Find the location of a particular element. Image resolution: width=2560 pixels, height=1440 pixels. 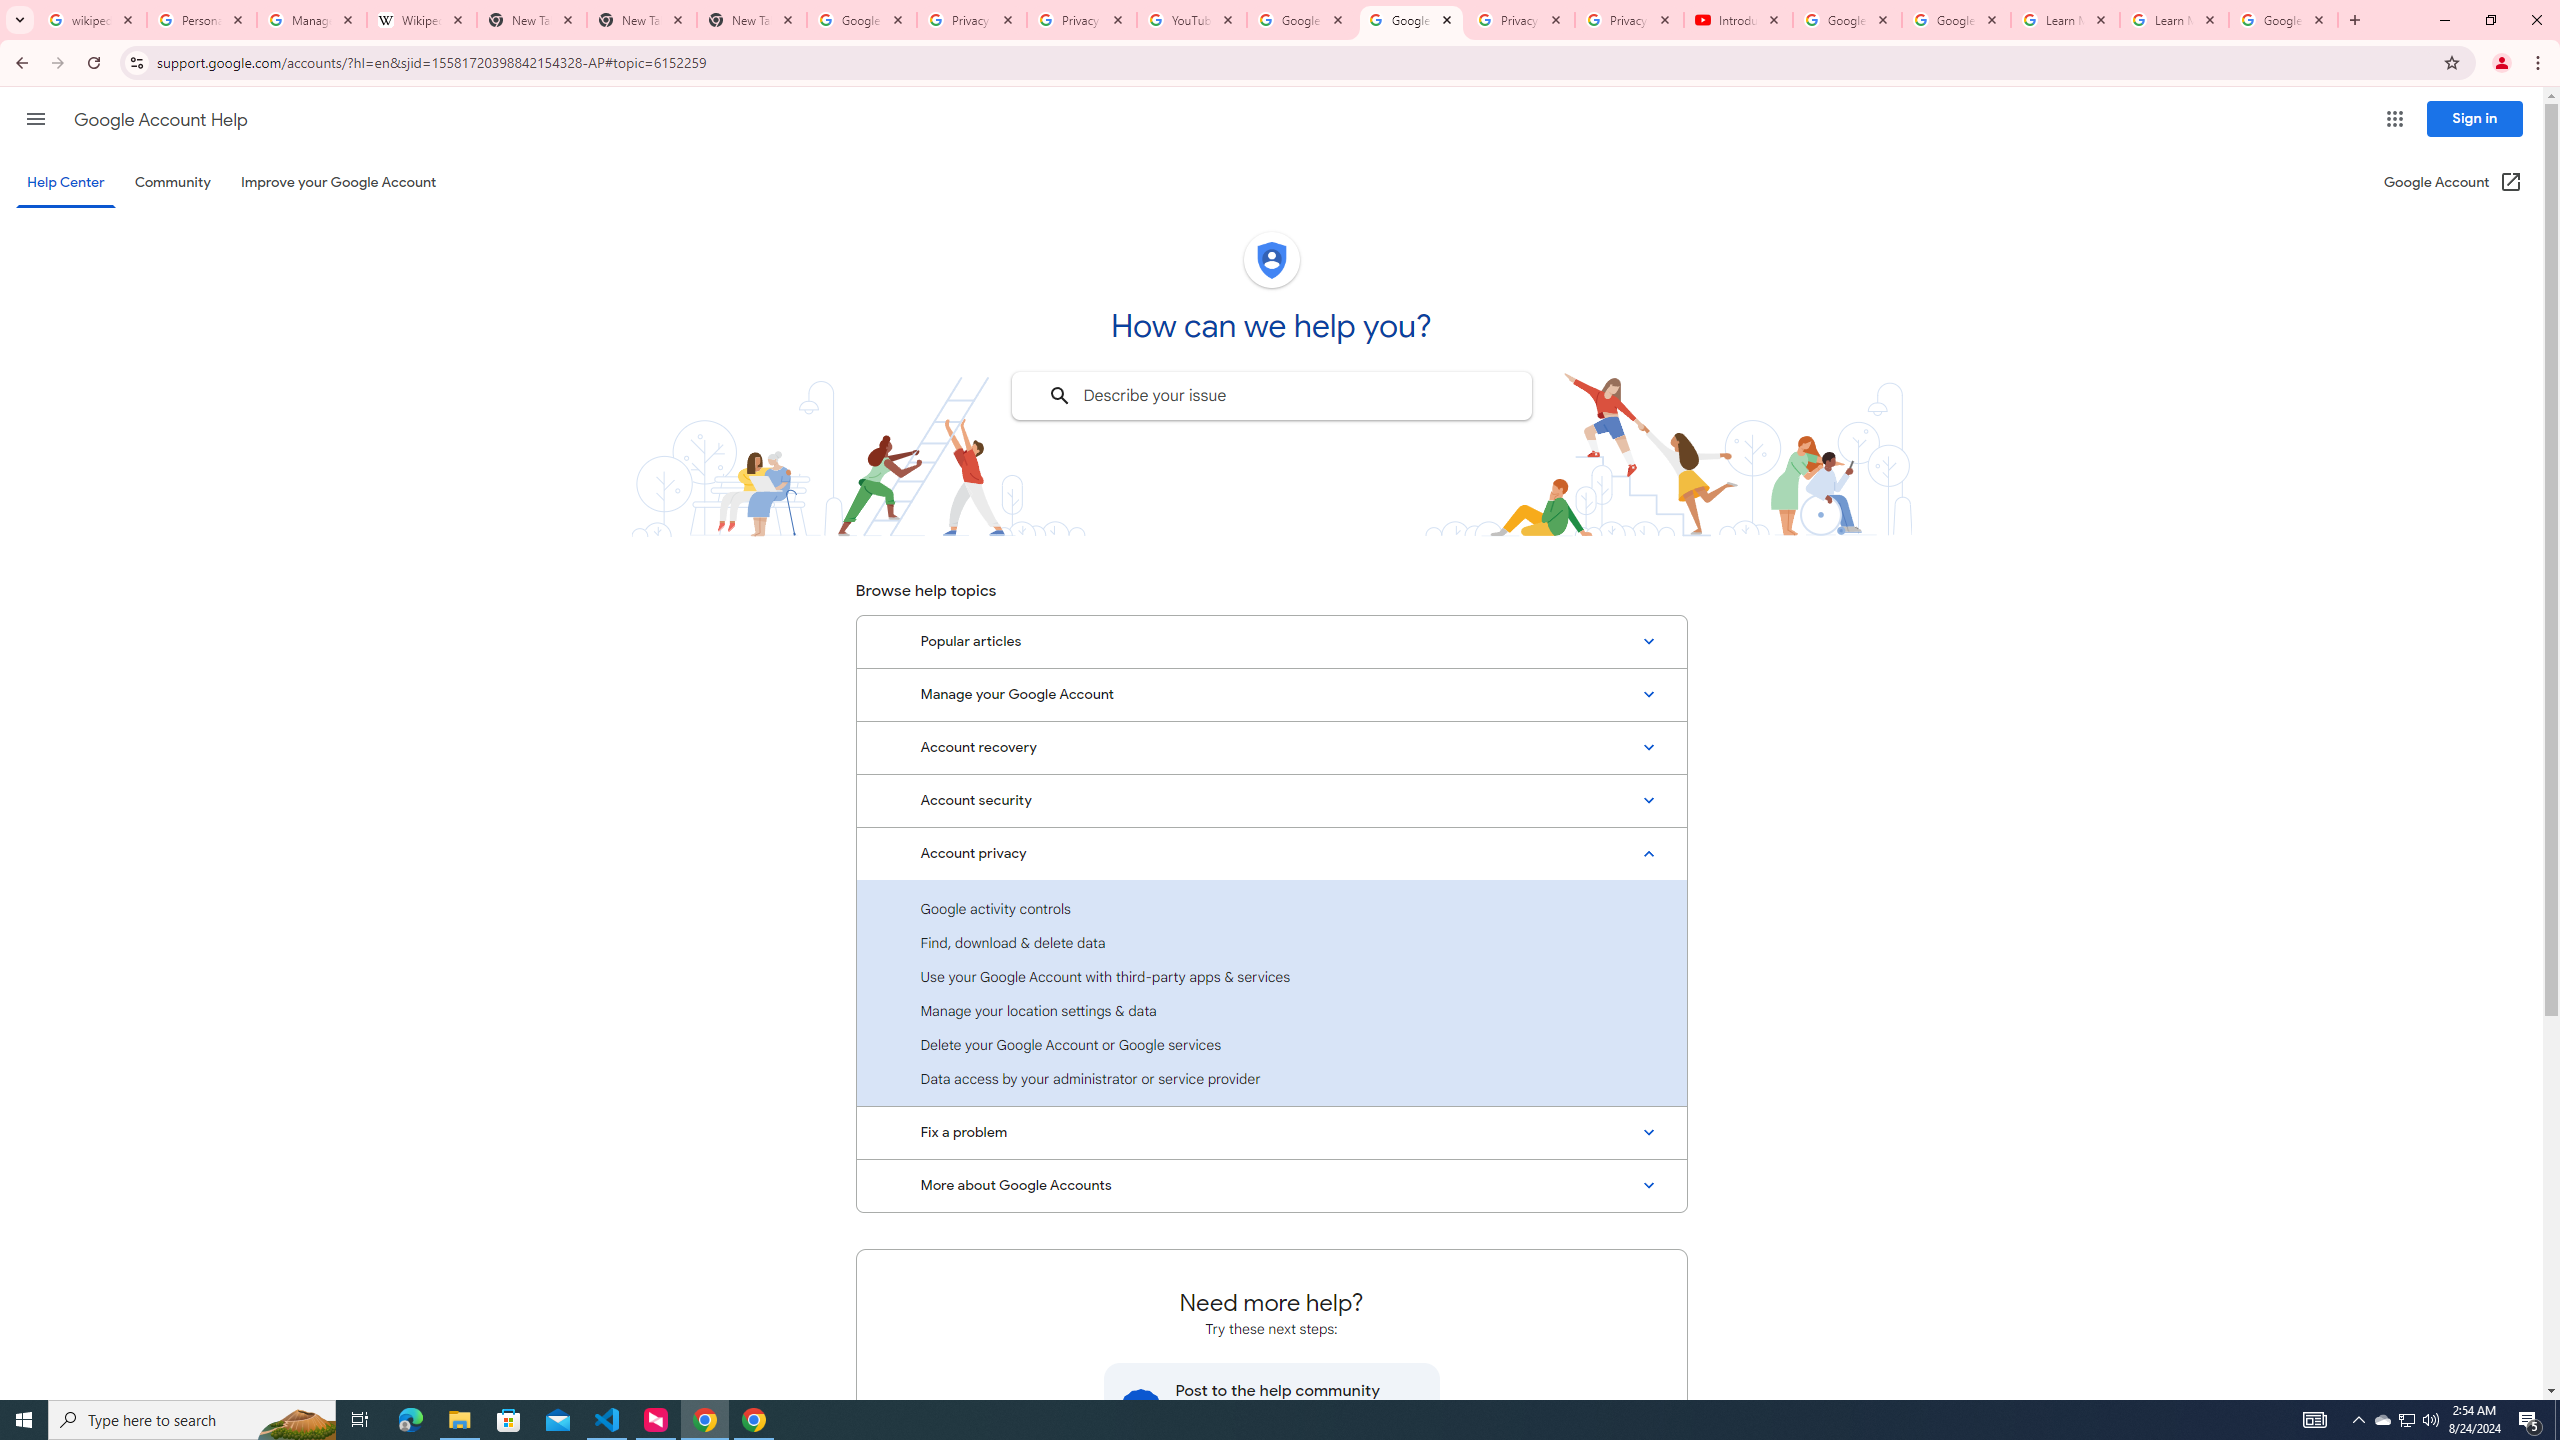

Google Account Help is located at coordinates (1846, 20).